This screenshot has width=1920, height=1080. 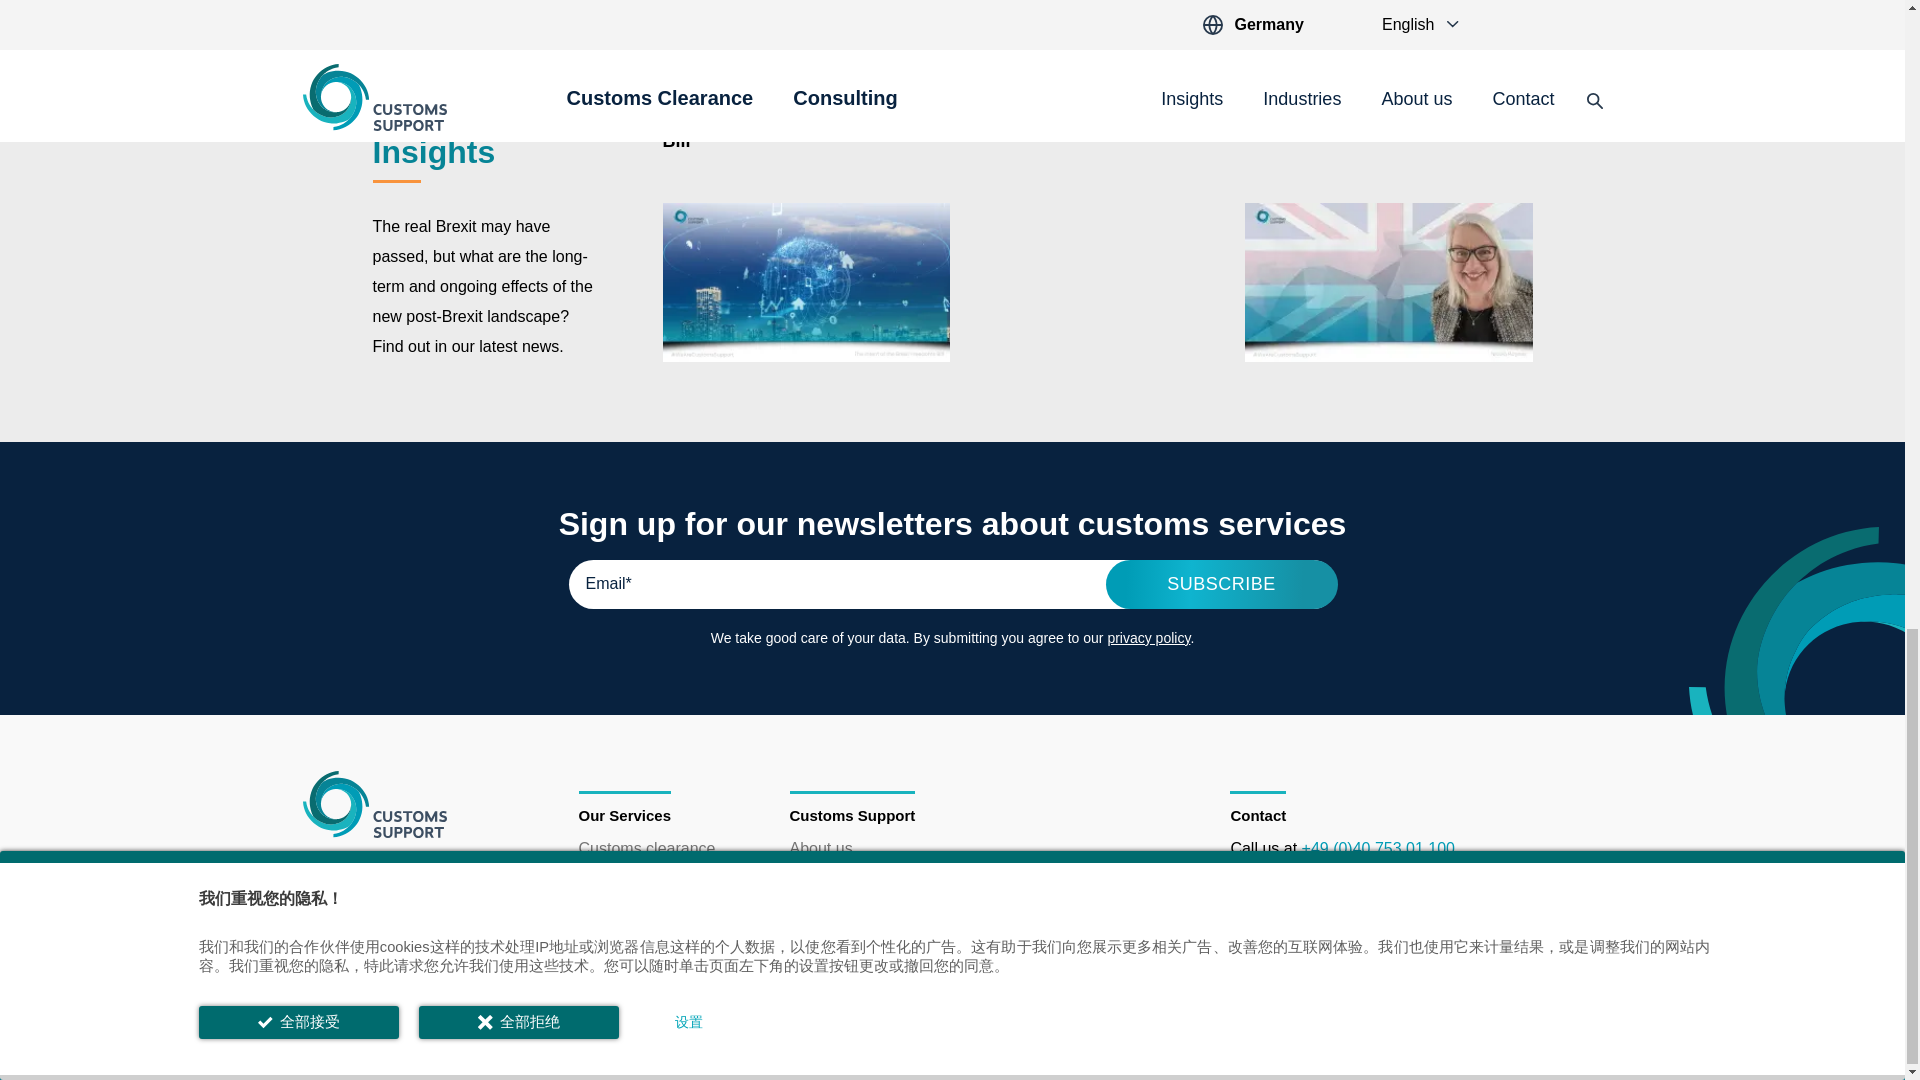 What do you see at coordinates (1222, 584) in the screenshot?
I see `Subscribe` at bounding box center [1222, 584].